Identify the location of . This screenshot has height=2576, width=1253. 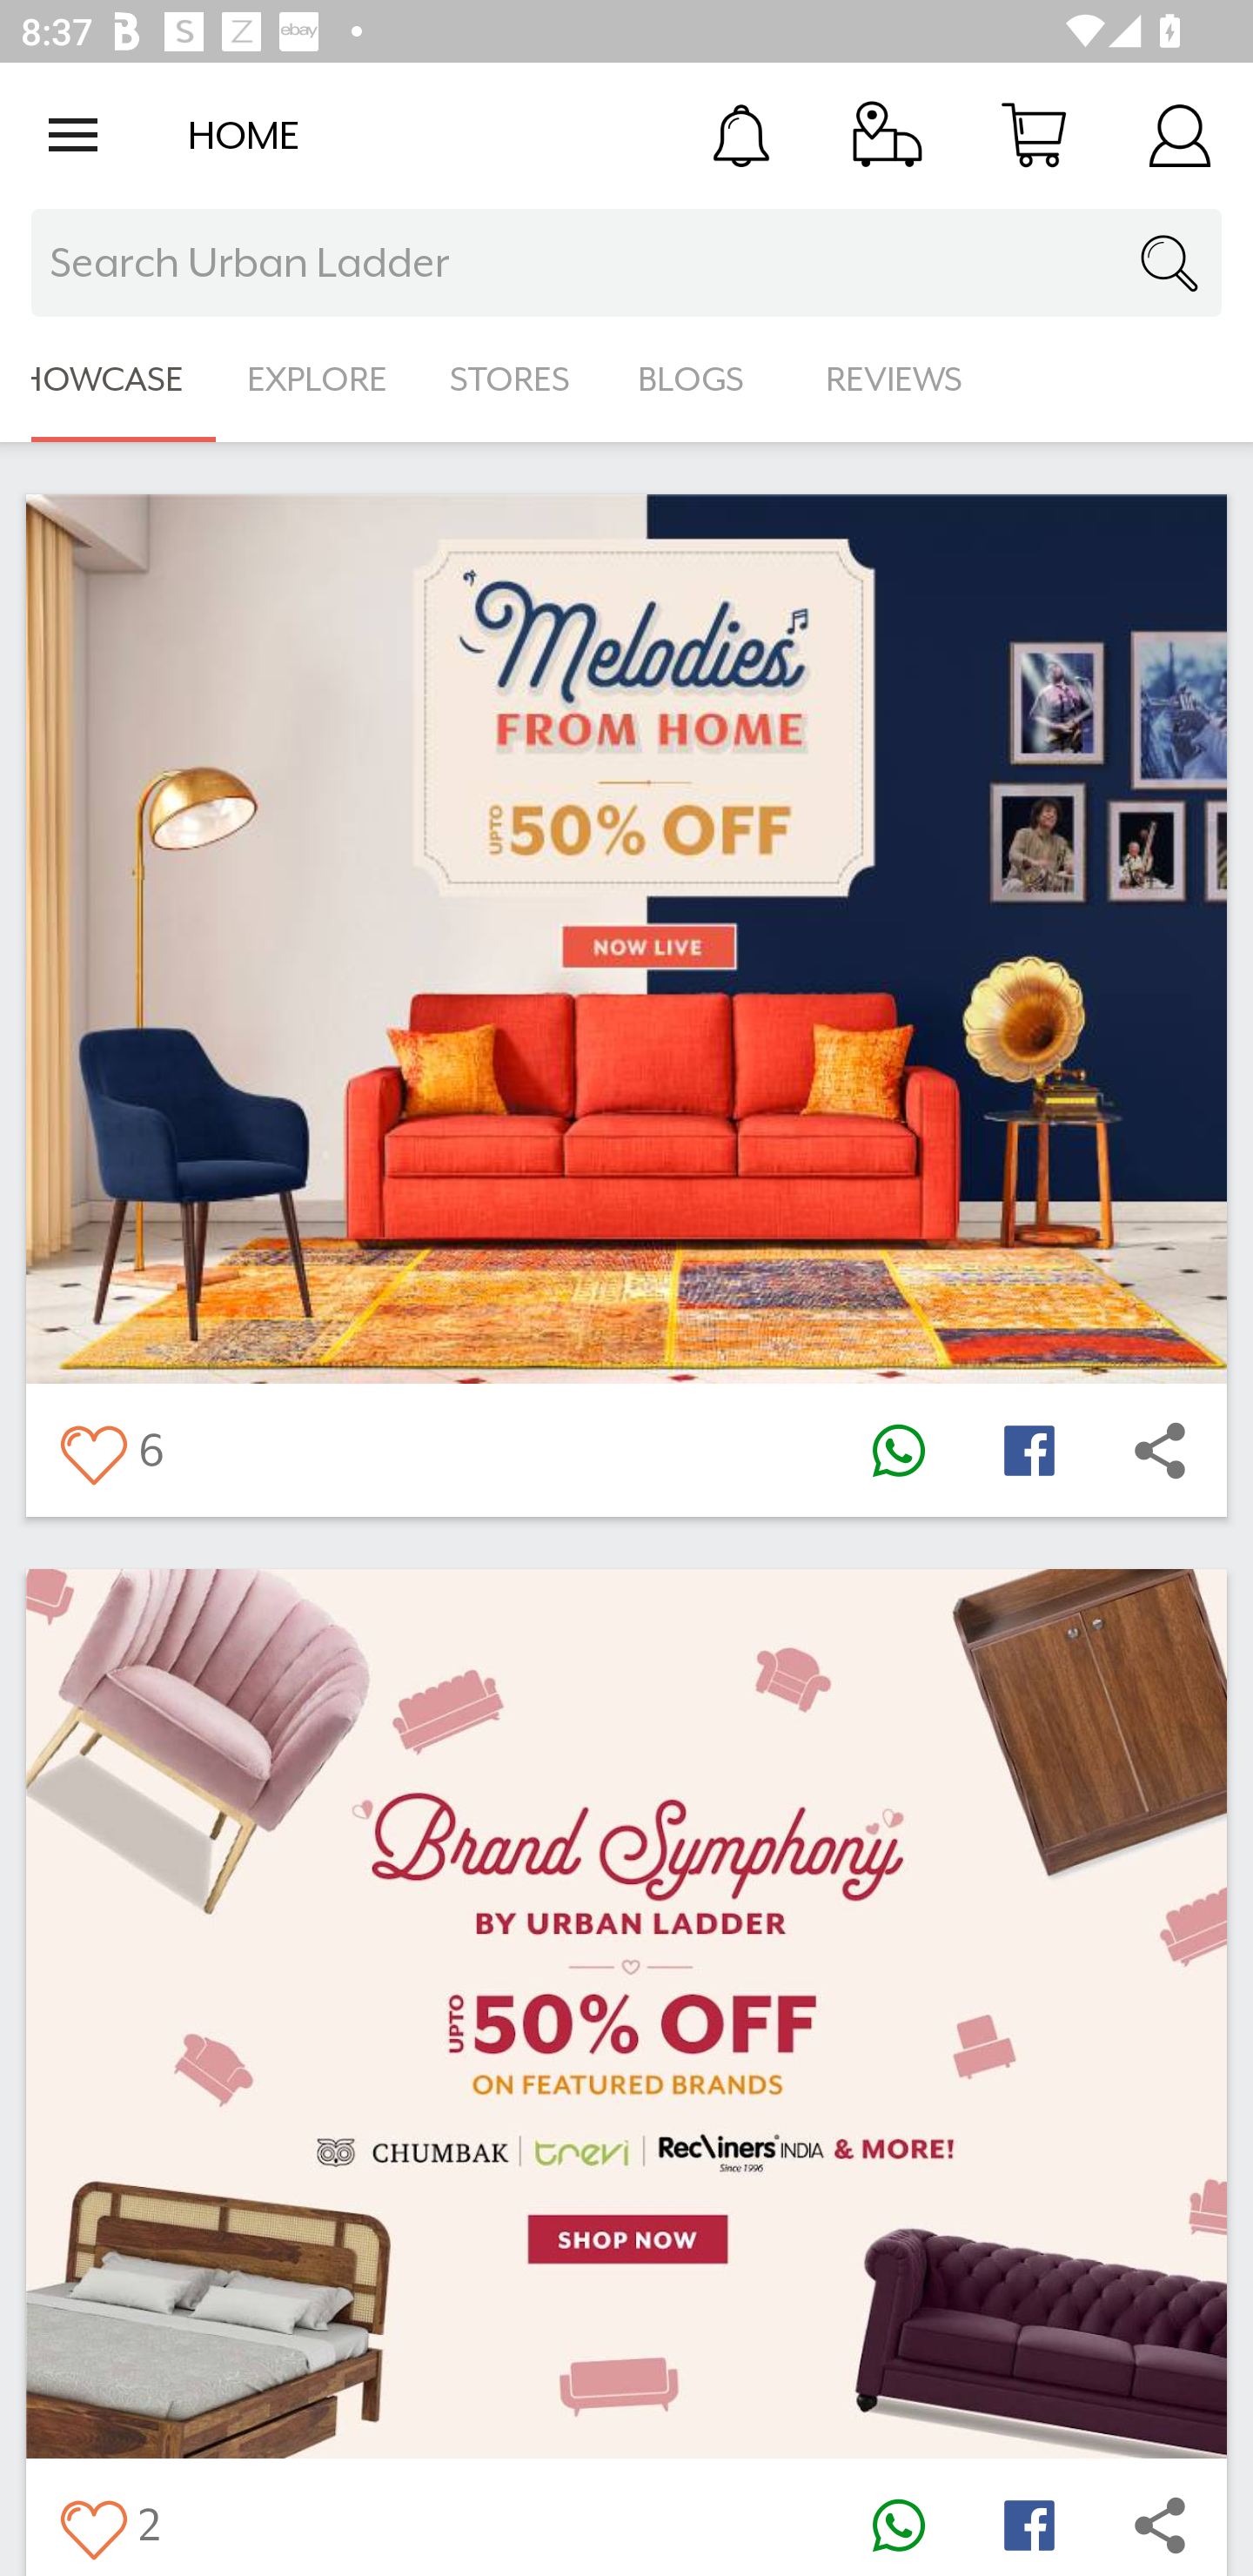
(92, 1450).